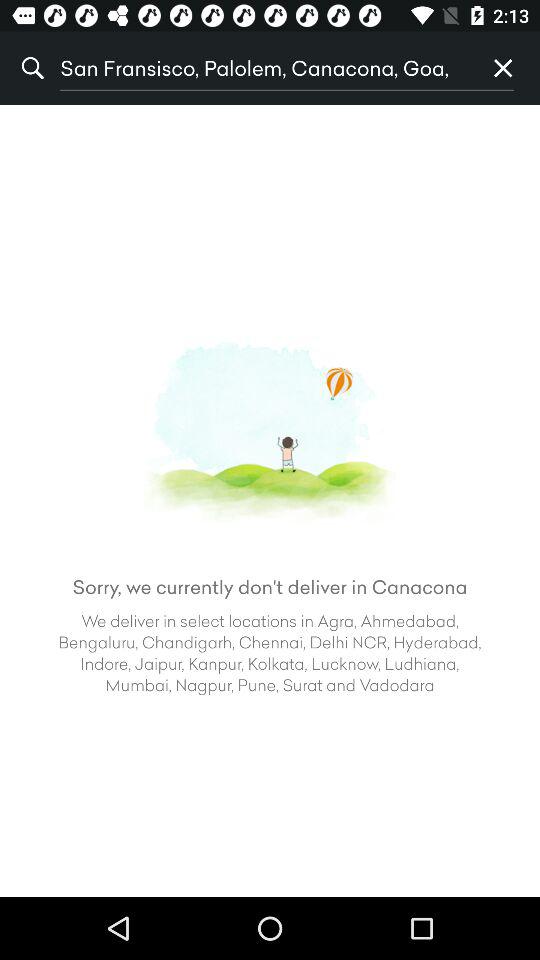  Describe the element at coordinates (503, 68) in the screenshot. I see `open icon to the right of the san fransisco palolem icon` at that location.